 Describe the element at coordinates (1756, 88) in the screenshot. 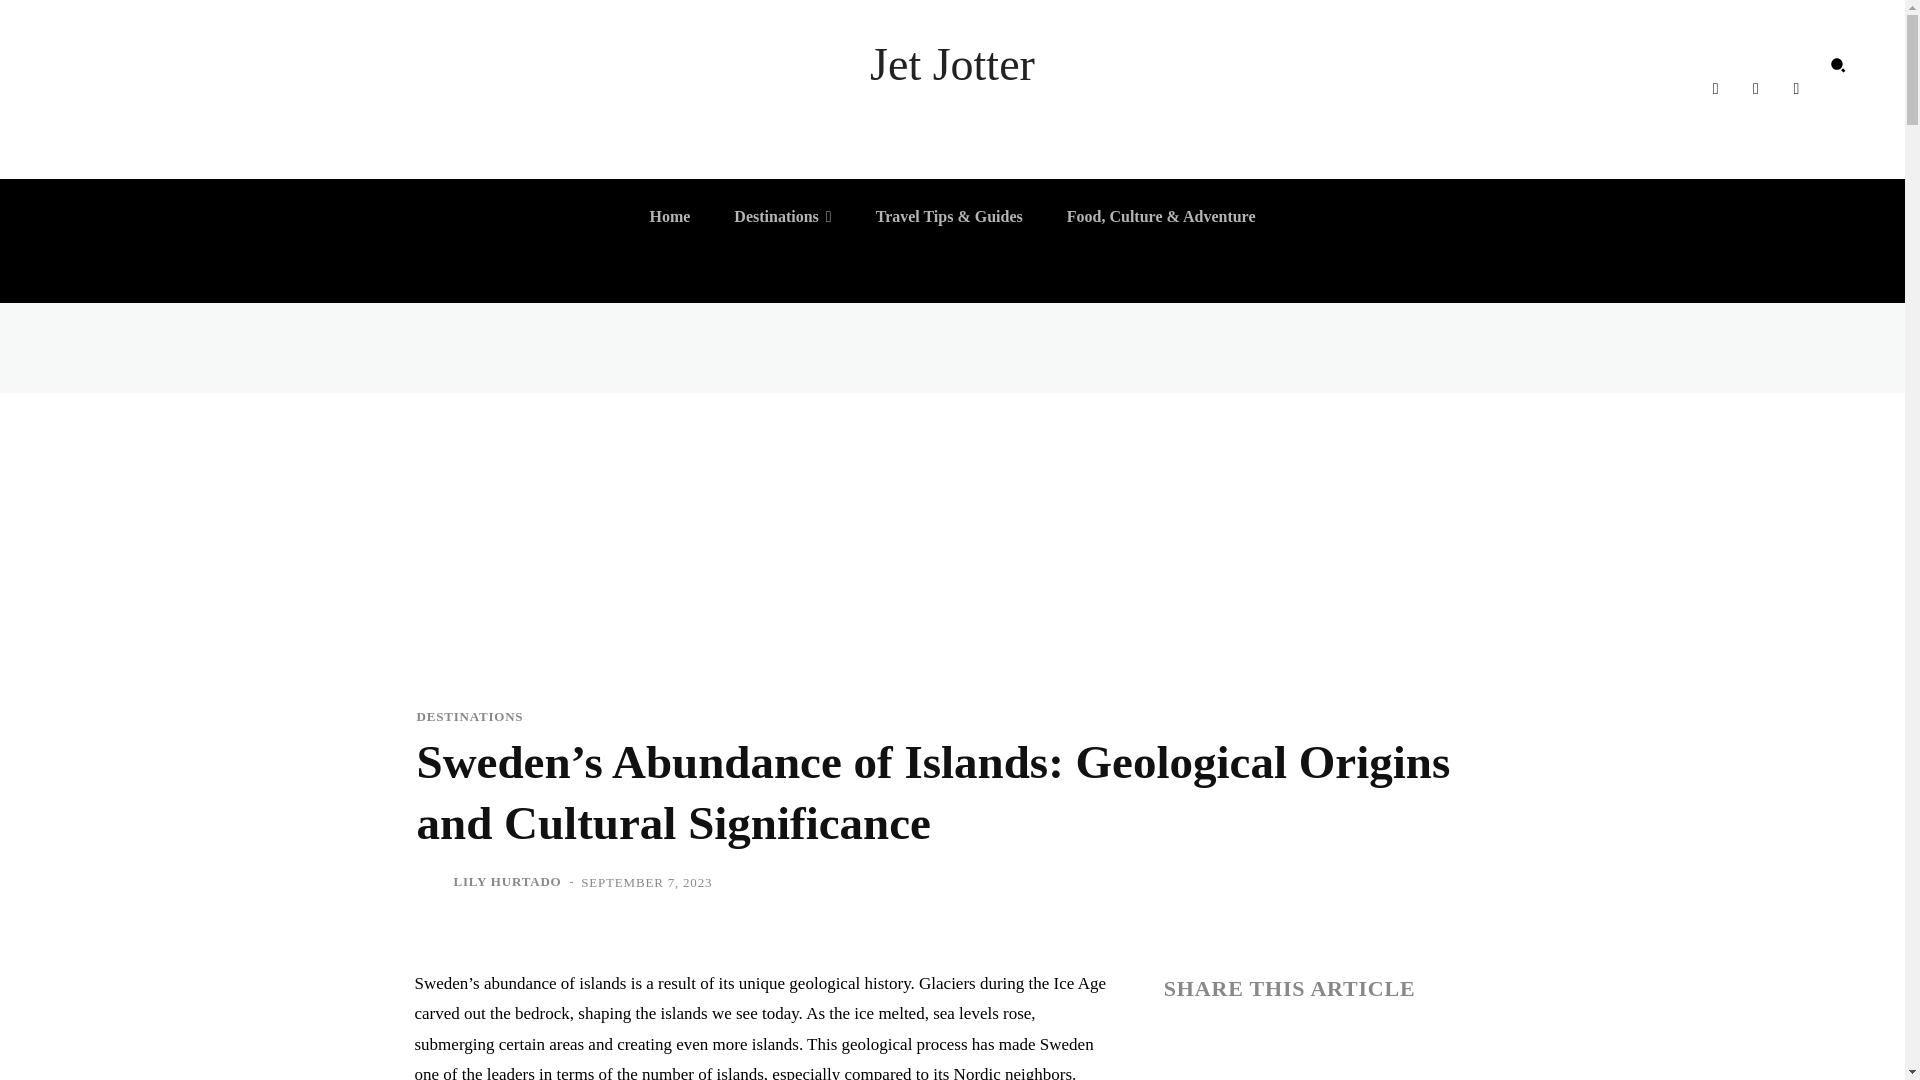

I see `Instagram` at that location.